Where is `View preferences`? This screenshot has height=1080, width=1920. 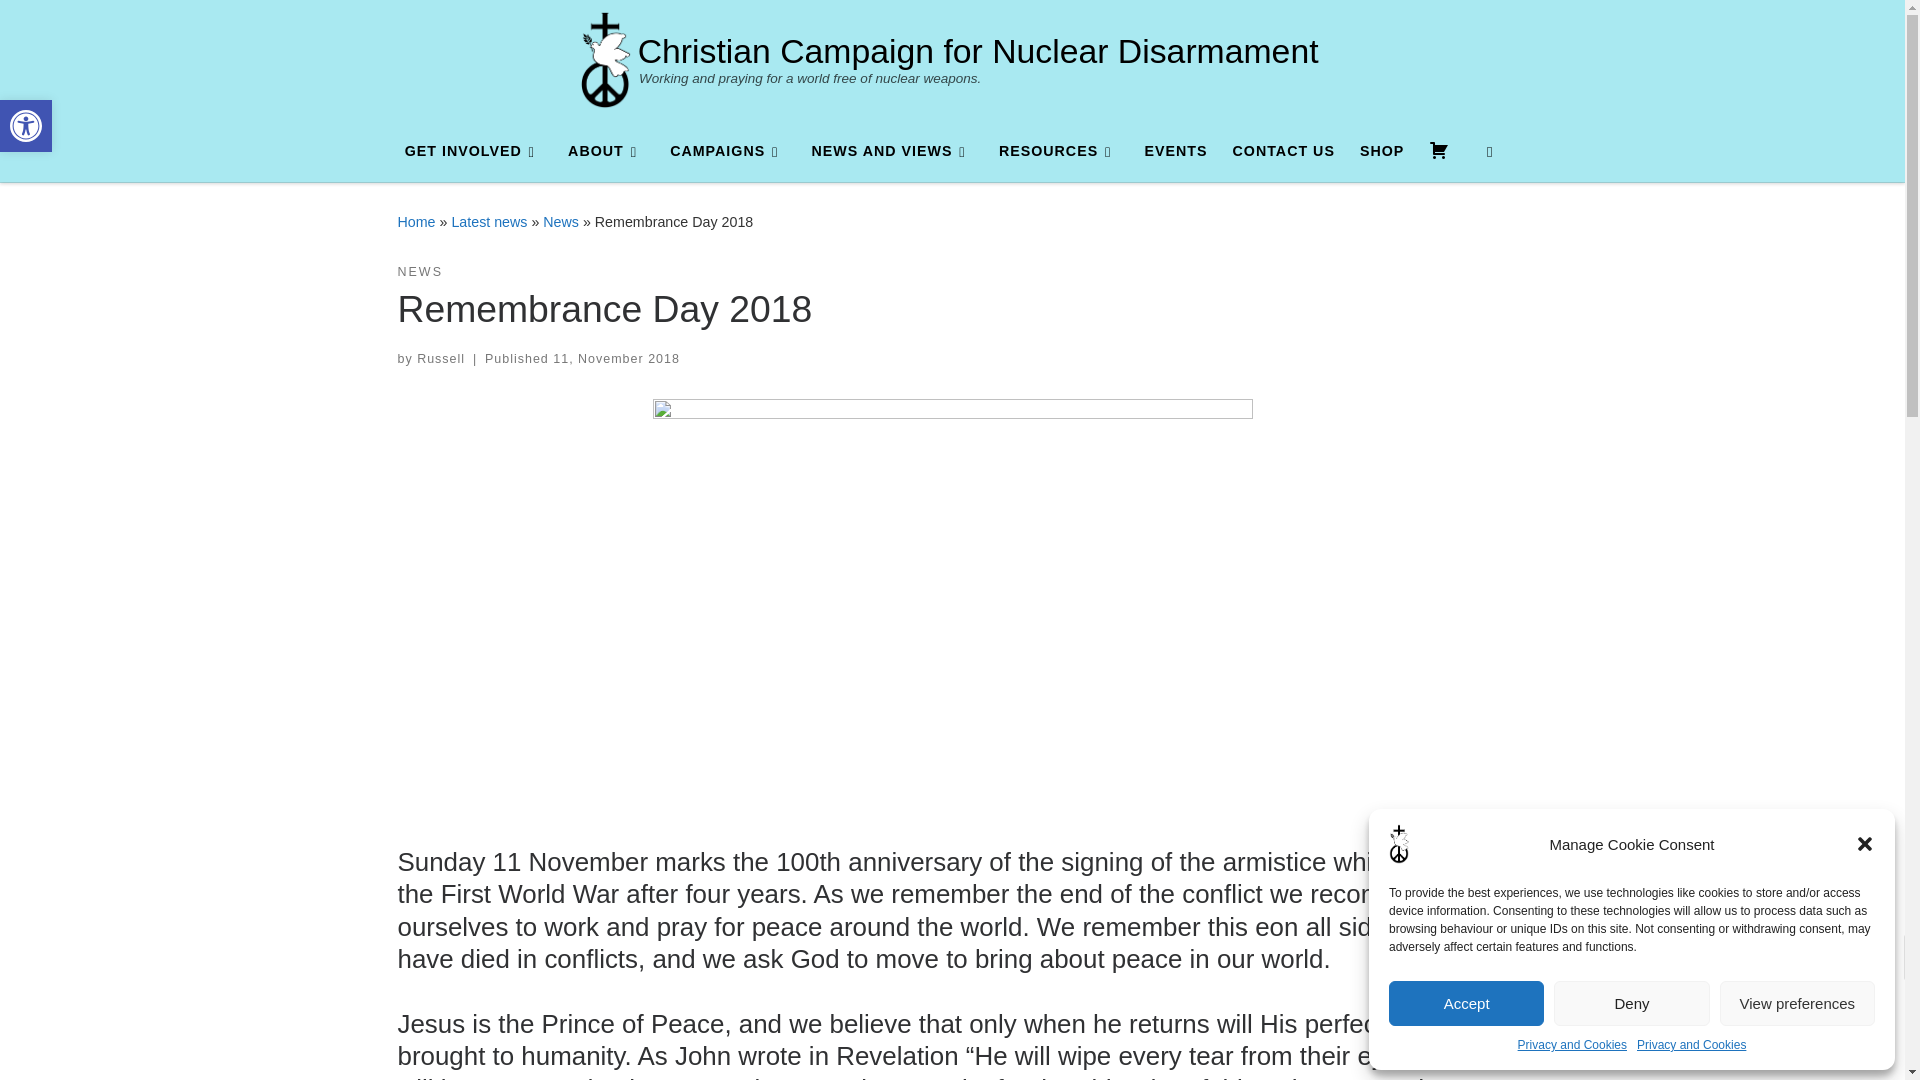
View preferences is located at coordinates (26, 126).